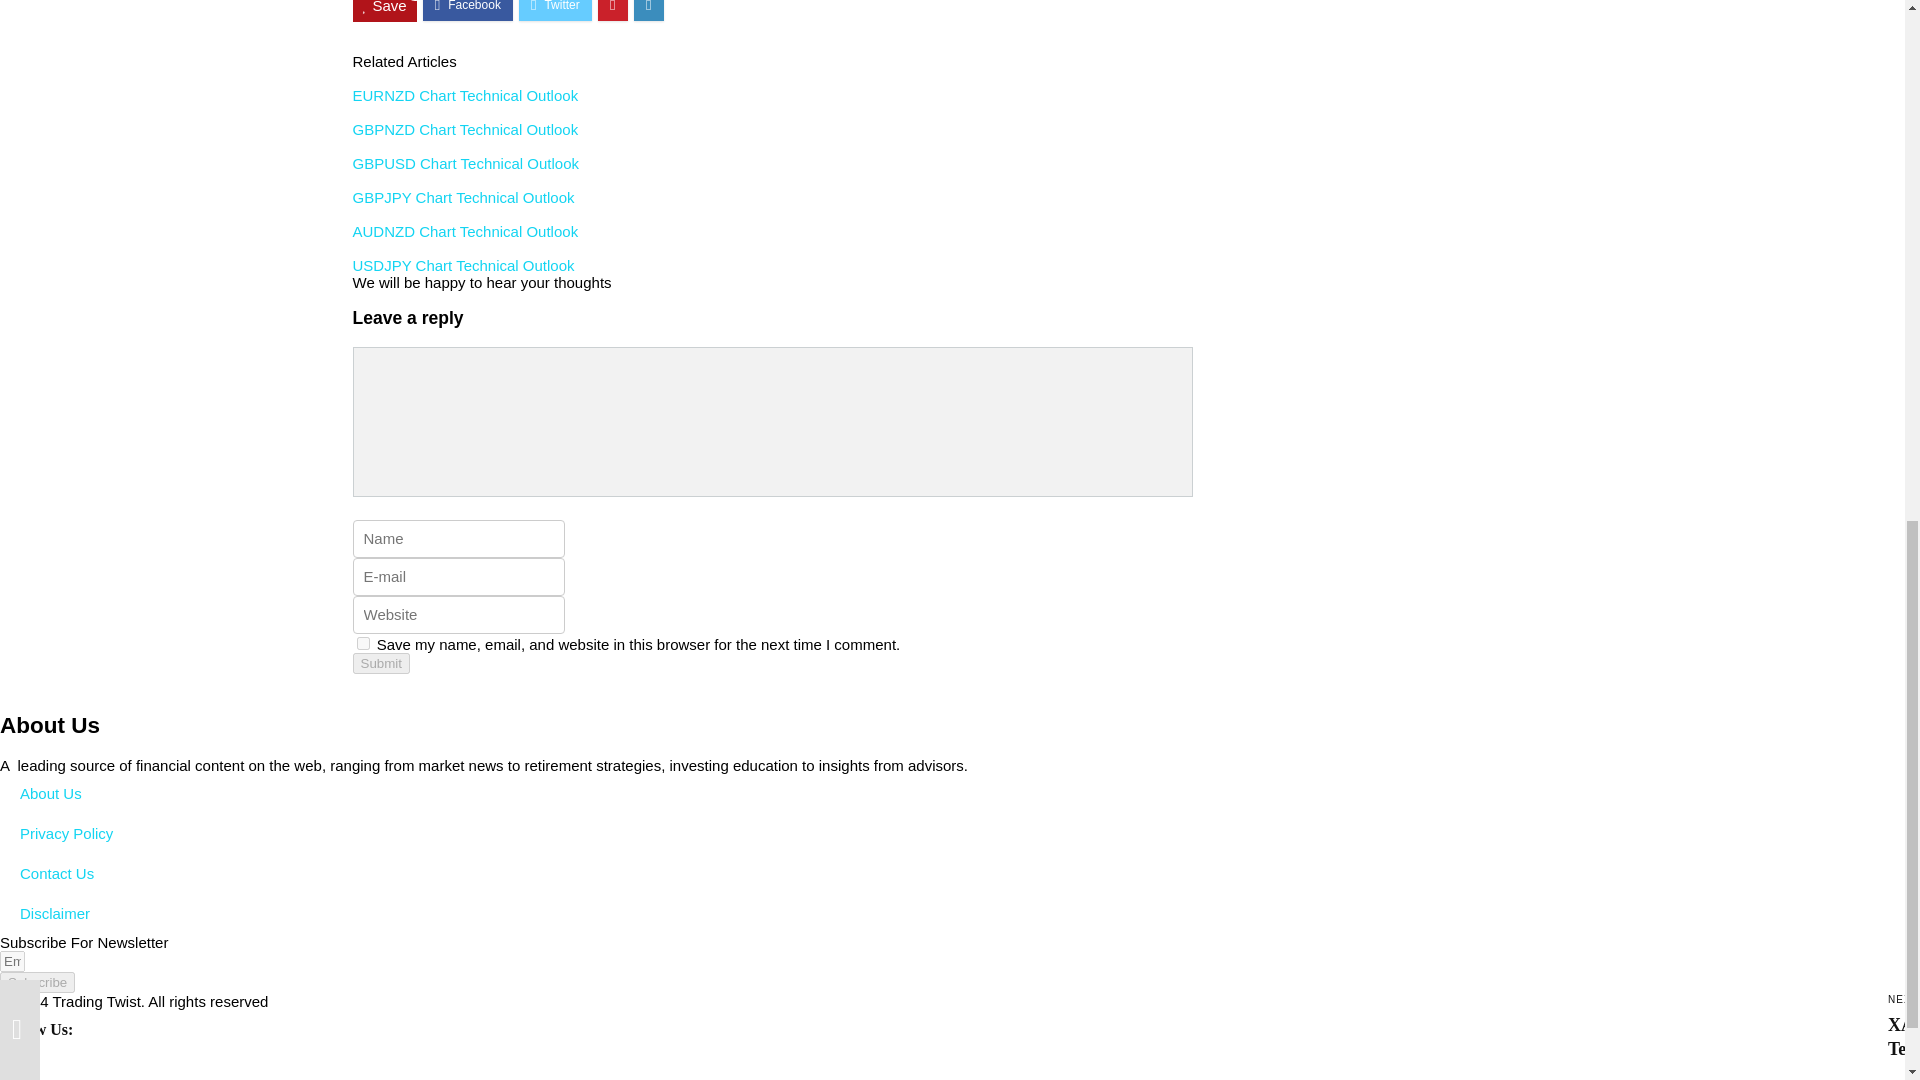 The width and height of the screenshot is (1920, 1080). What do you see at coordinates (465, 163) in the screenshot?
I see `GBPUSD Chart Technical Outlook` at bounding box center [465, 163].